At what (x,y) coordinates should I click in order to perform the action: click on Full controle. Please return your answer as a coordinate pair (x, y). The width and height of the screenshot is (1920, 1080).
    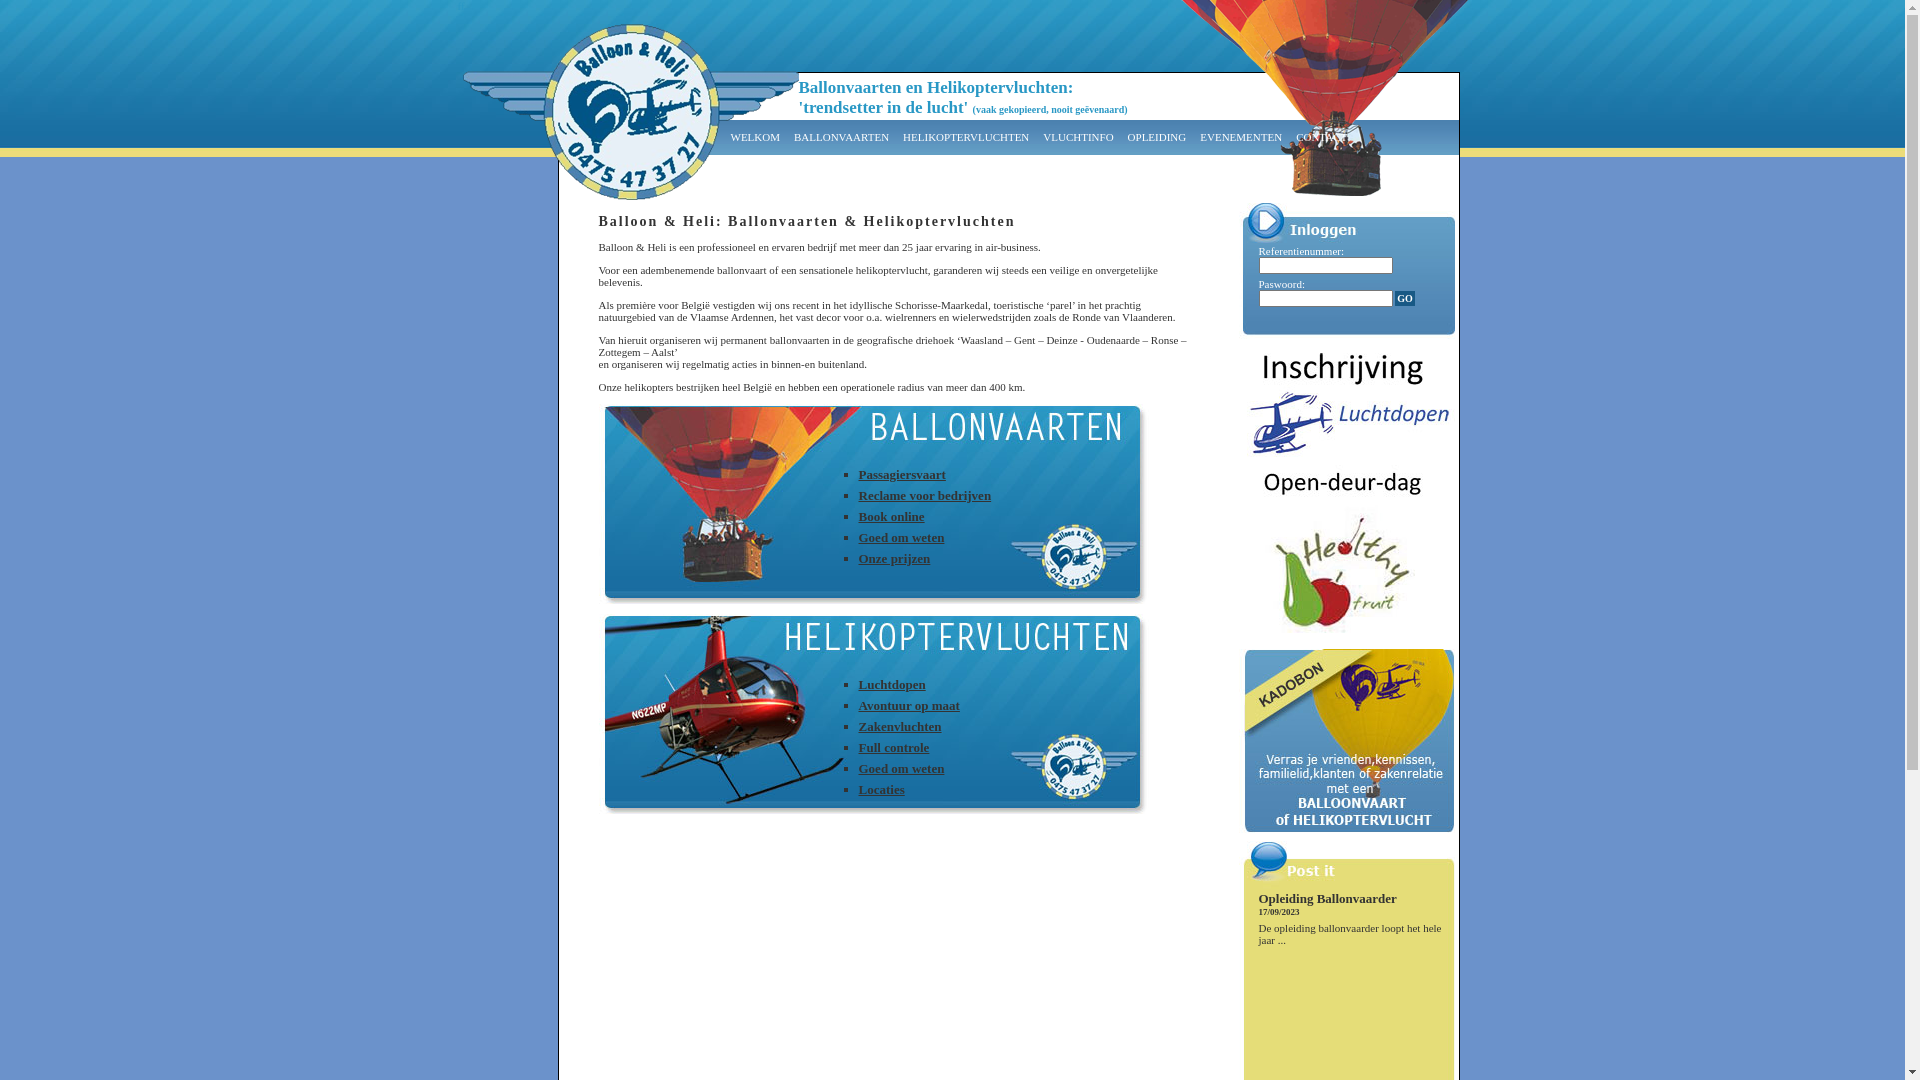
    Looking at the image, I should click on (894, 748).